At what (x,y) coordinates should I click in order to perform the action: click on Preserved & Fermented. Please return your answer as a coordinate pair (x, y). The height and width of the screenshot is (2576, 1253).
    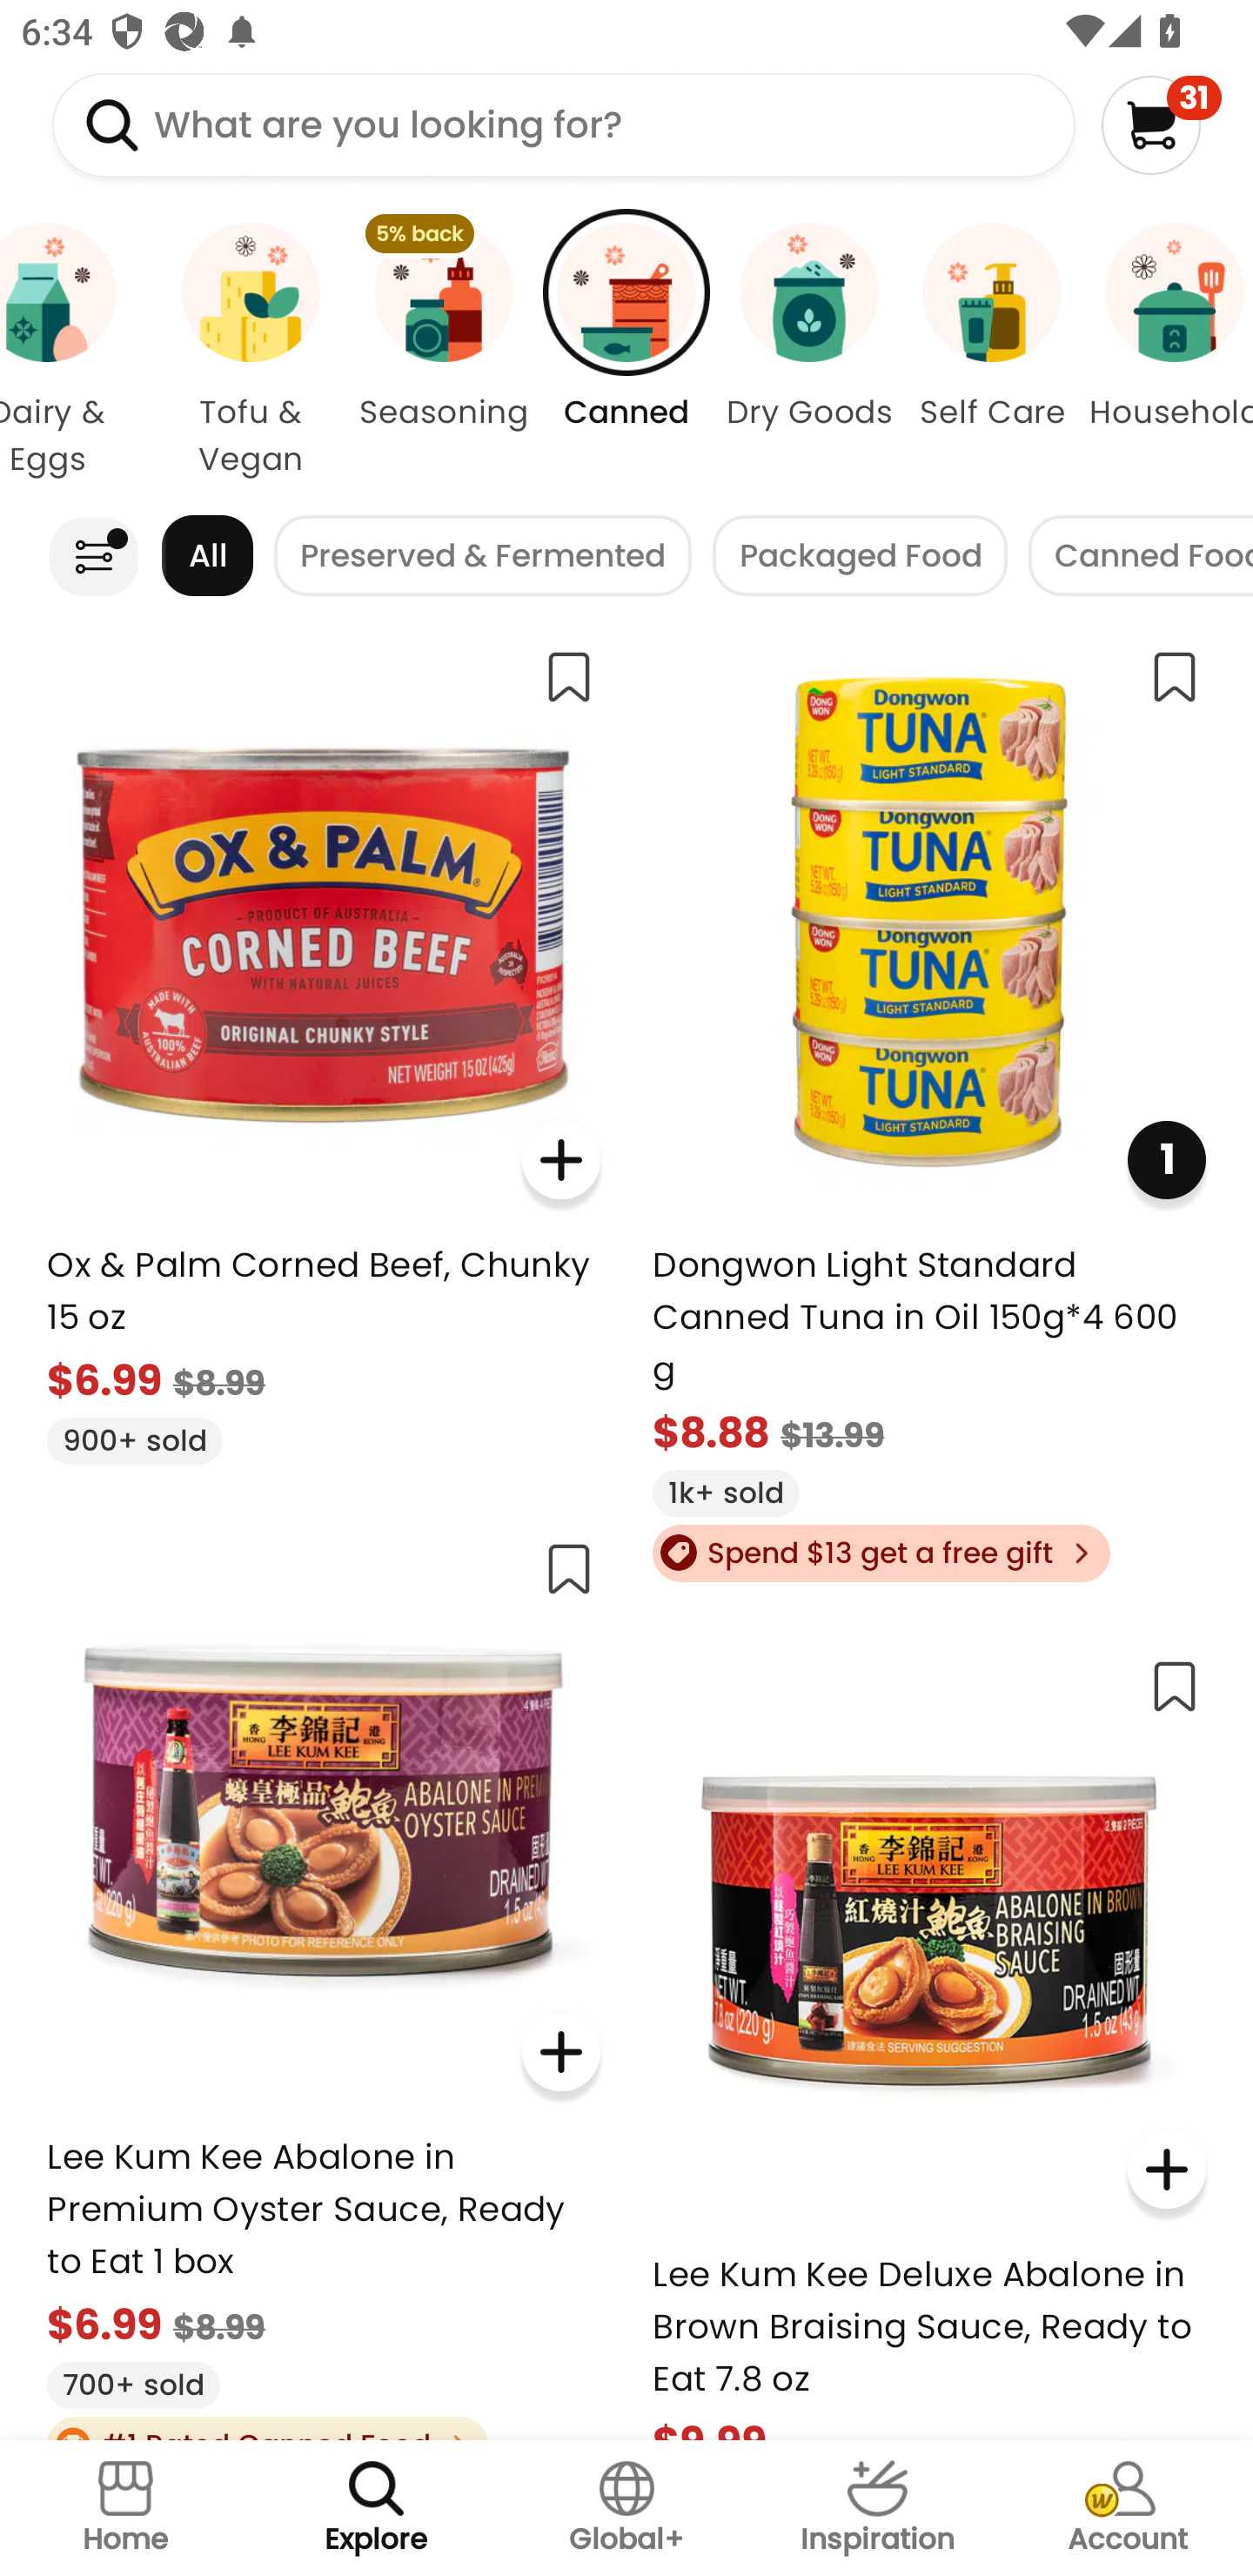
    Looking at the image, I should click on (482, 555).